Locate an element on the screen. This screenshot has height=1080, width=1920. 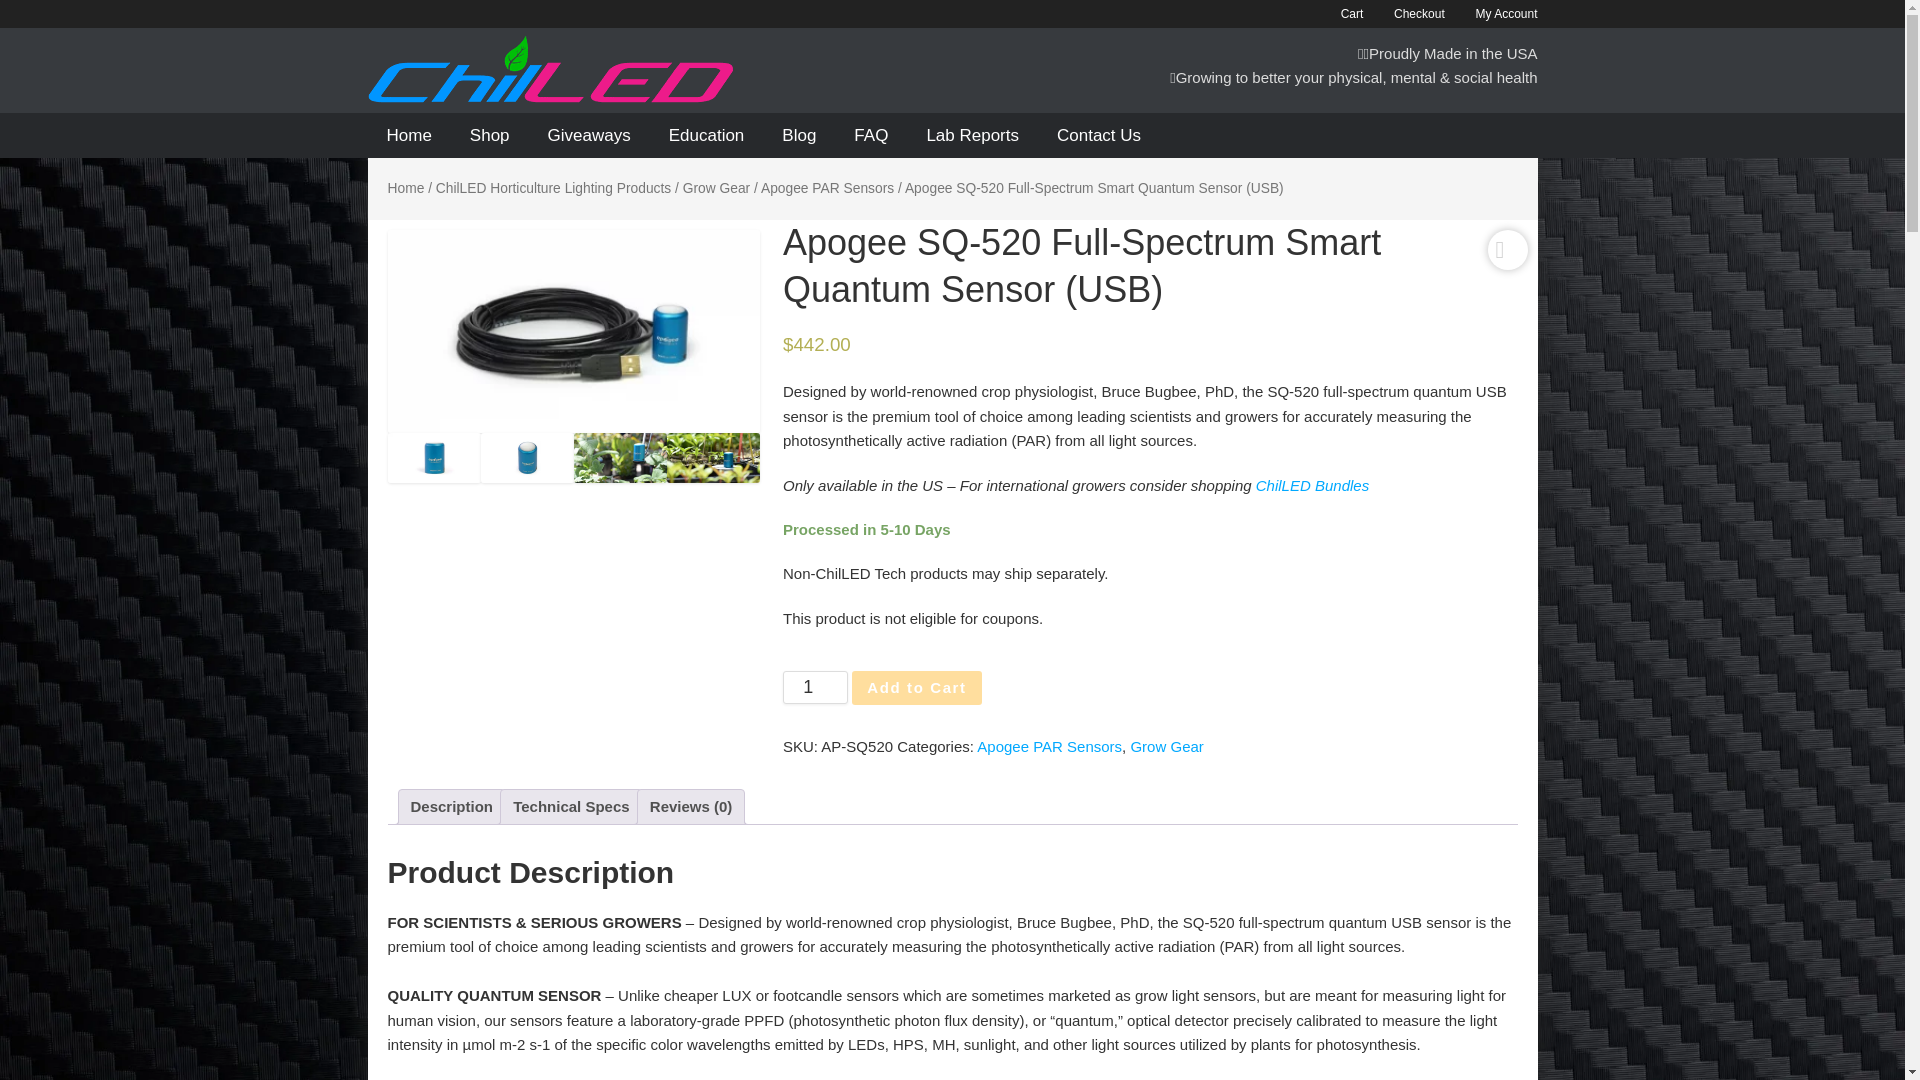
FAQ is located at coordinates (870, 135).